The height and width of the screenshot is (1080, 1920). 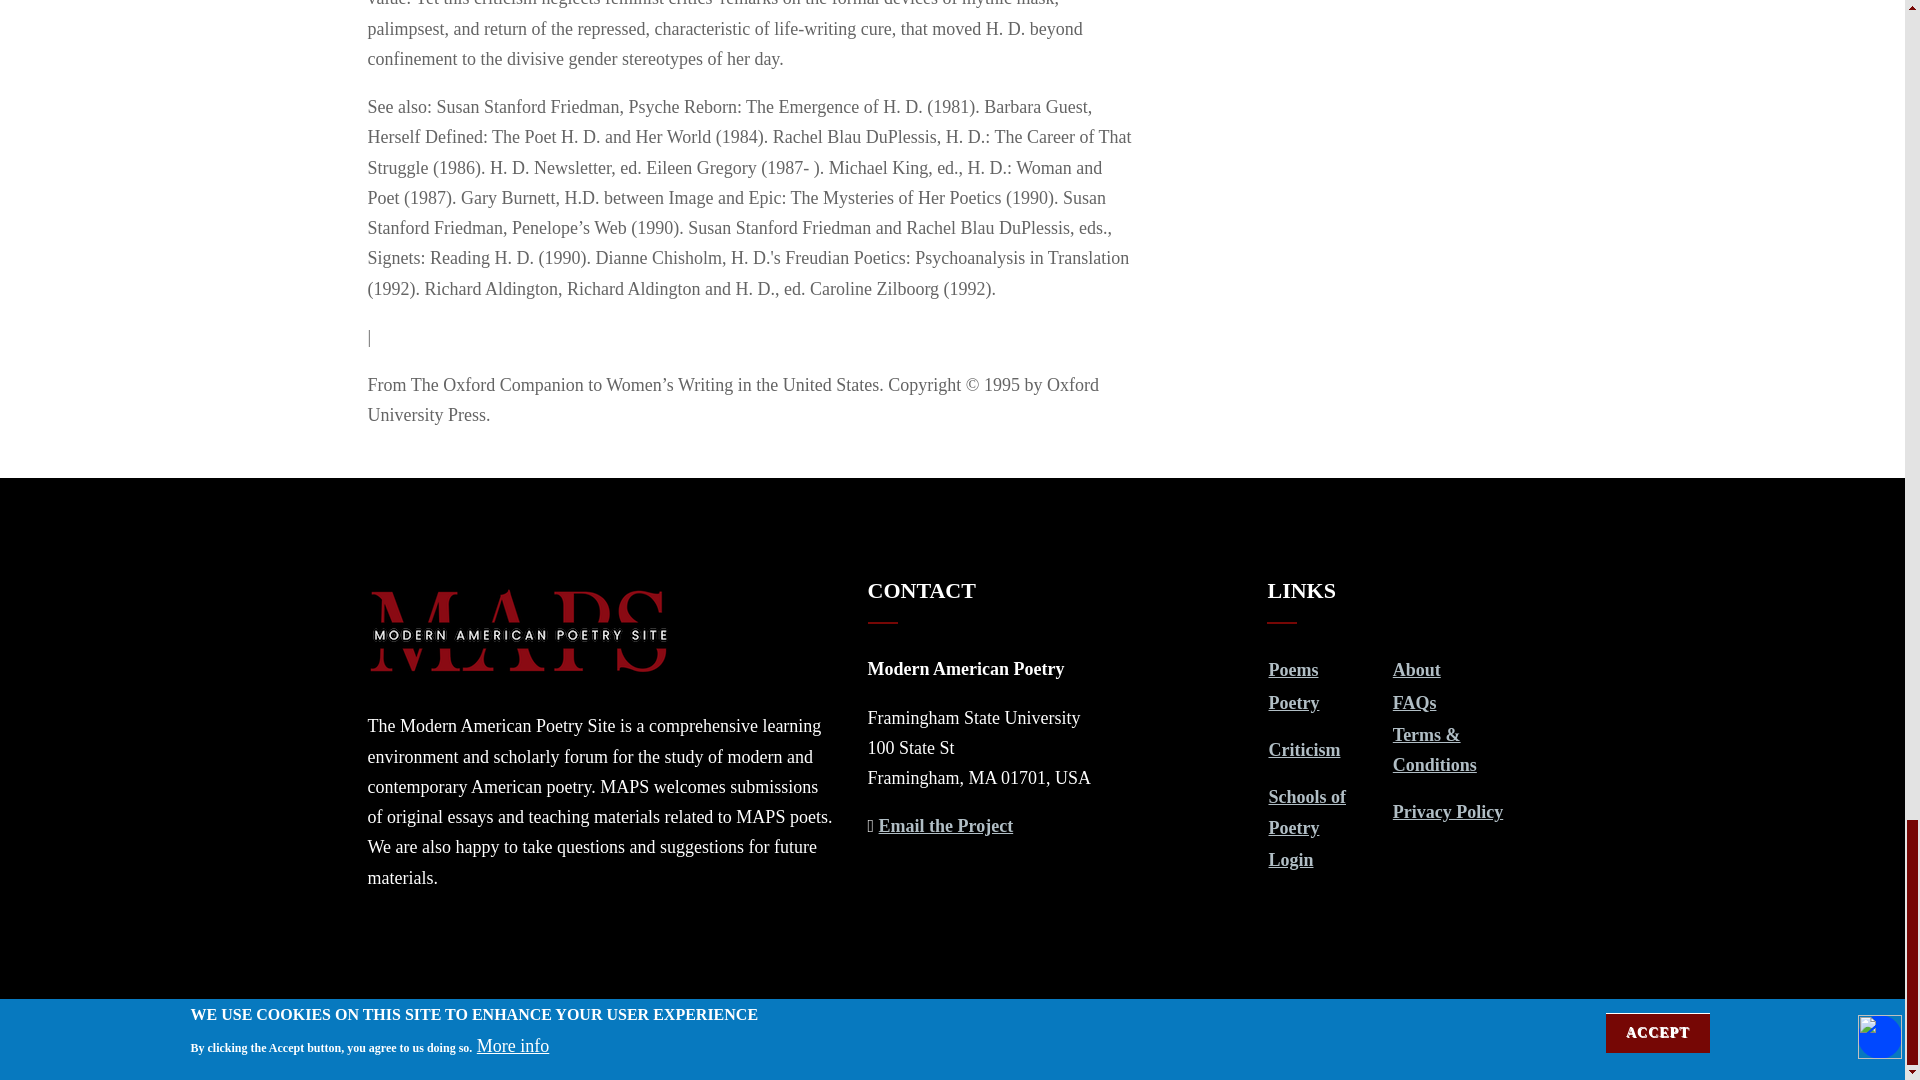 What do you see at coordinates (1290, 860) in the screenshot?
I see `Login` at bounding box center [1290, 860].